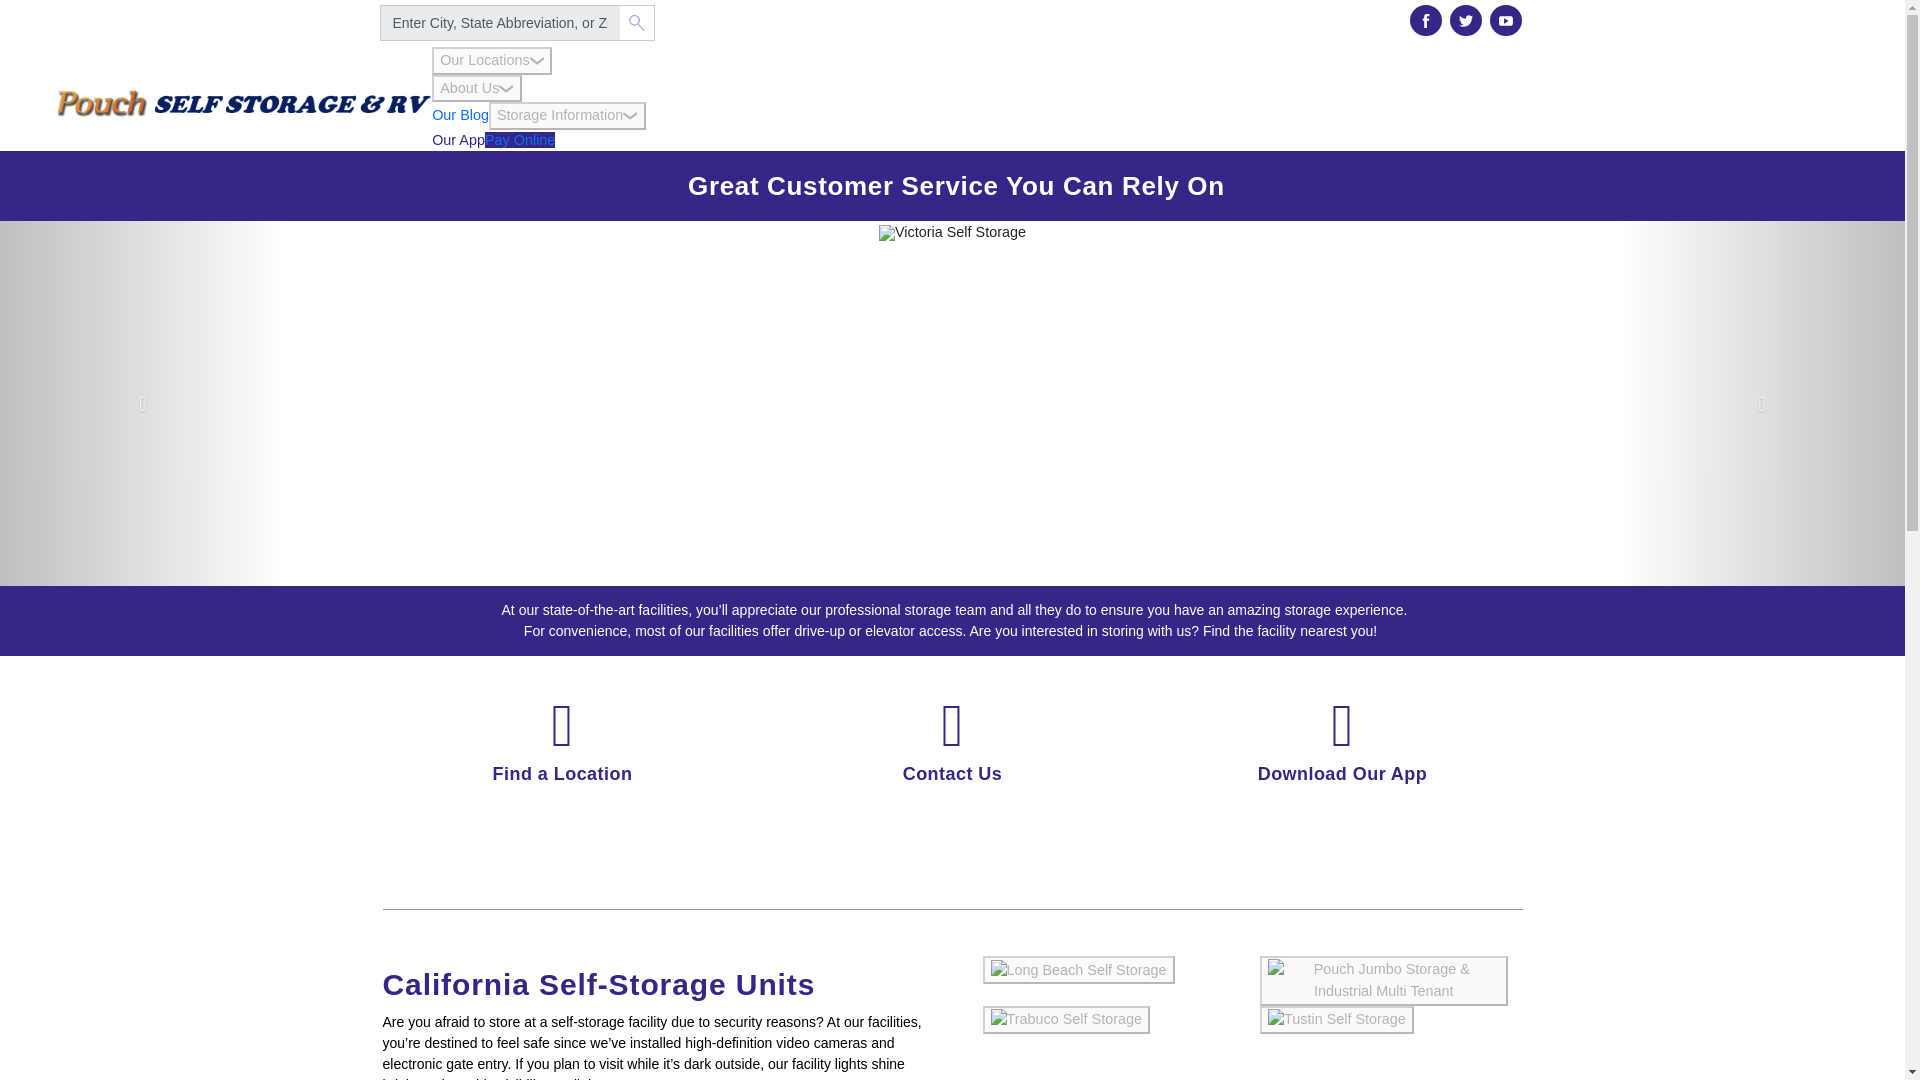 Image resolution: width=1920 pixels, height=1080 pixels. Describe the element at coordinates (1506, 21) in the screenshot. I see `Youtube` at that location.